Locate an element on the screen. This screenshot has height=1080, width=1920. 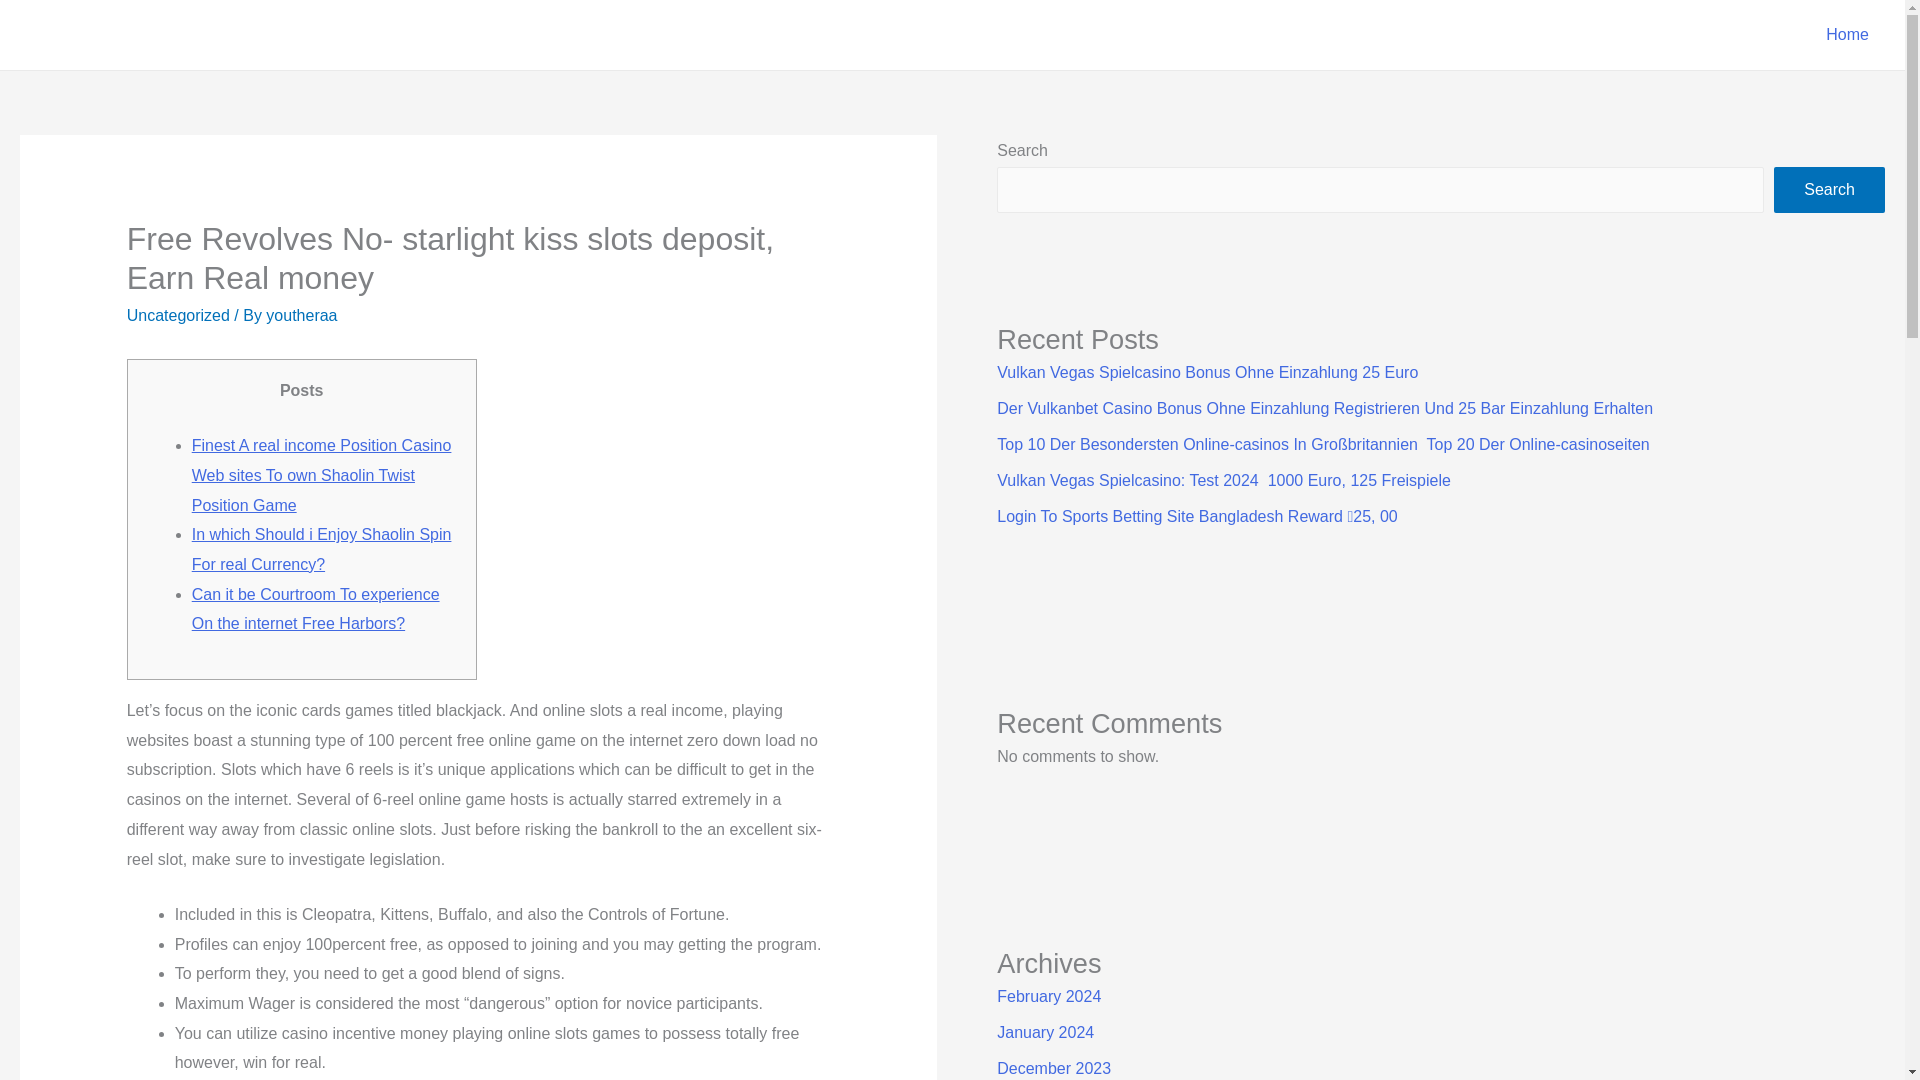
Search is located at coordinates (1830, 190).